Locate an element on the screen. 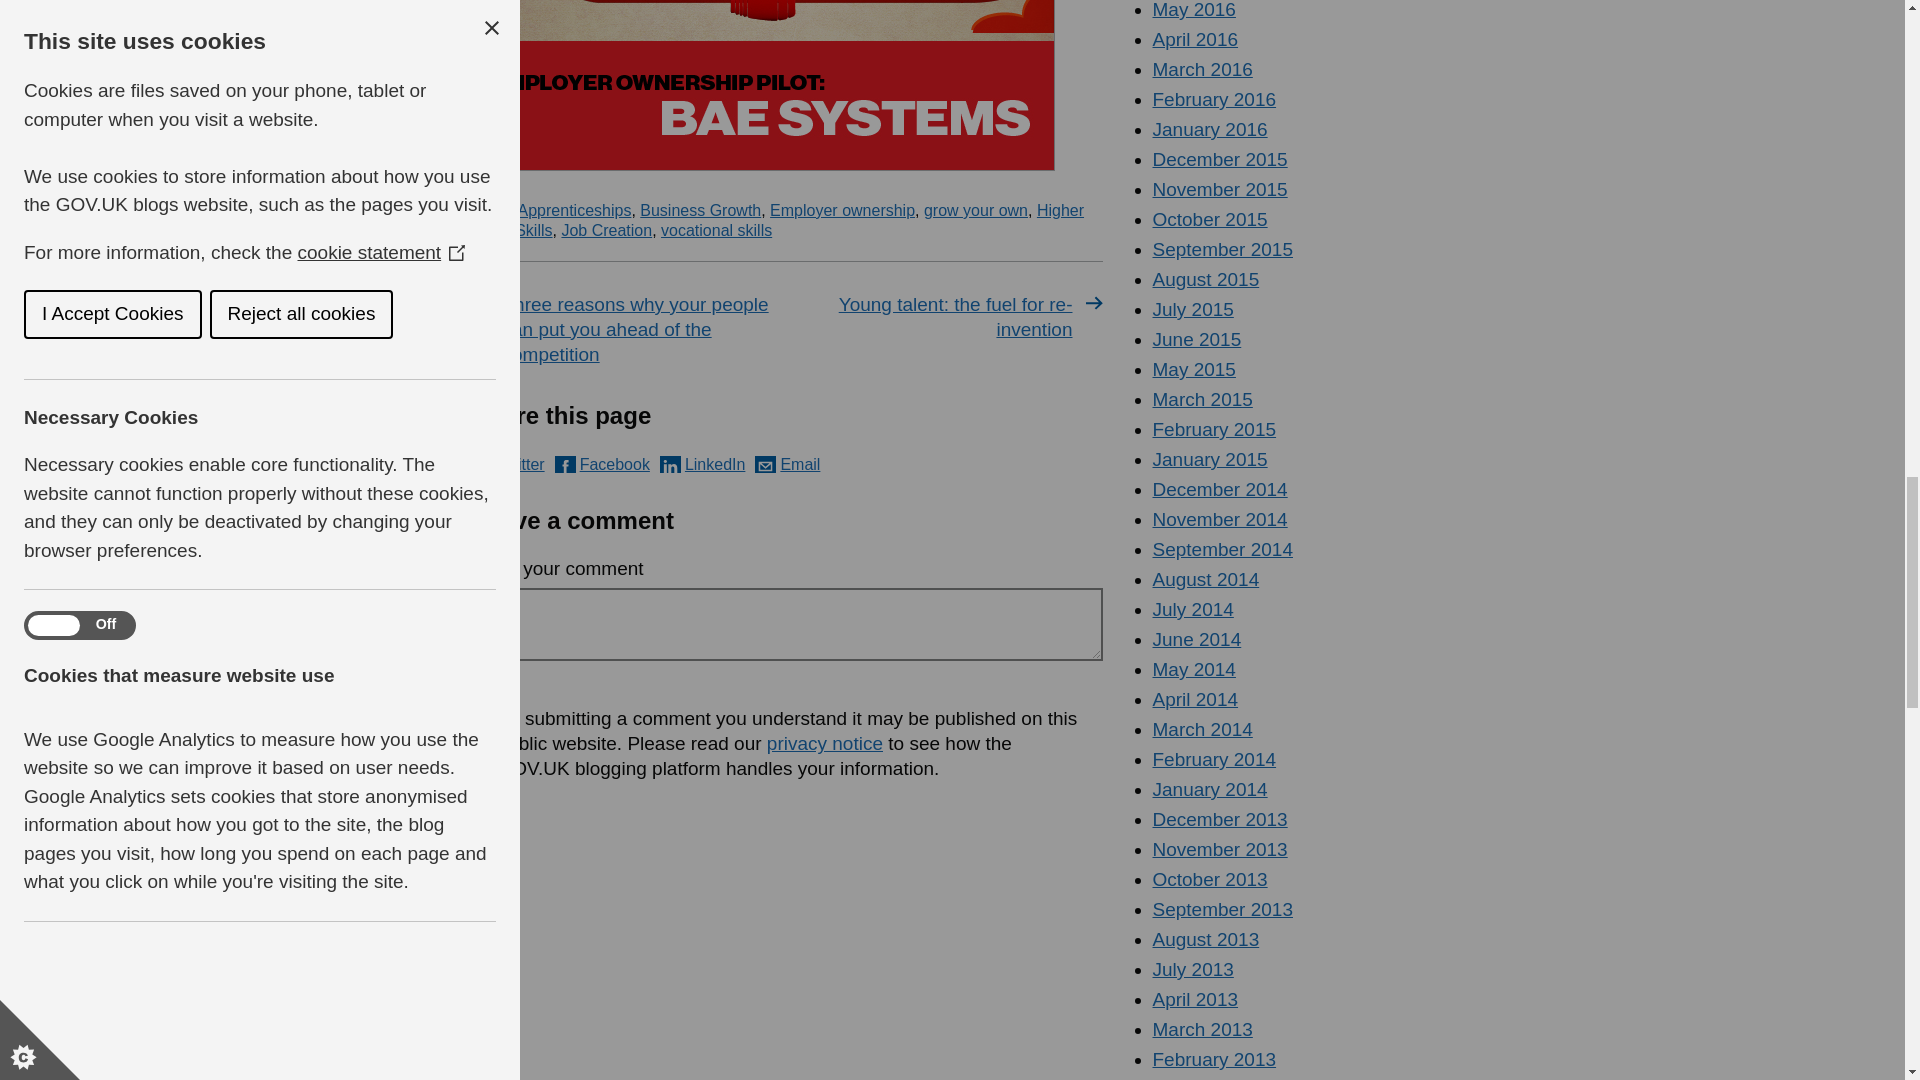 This screenshot has width=1920, height=1080. Facebook is located at coordinates (602, 464).